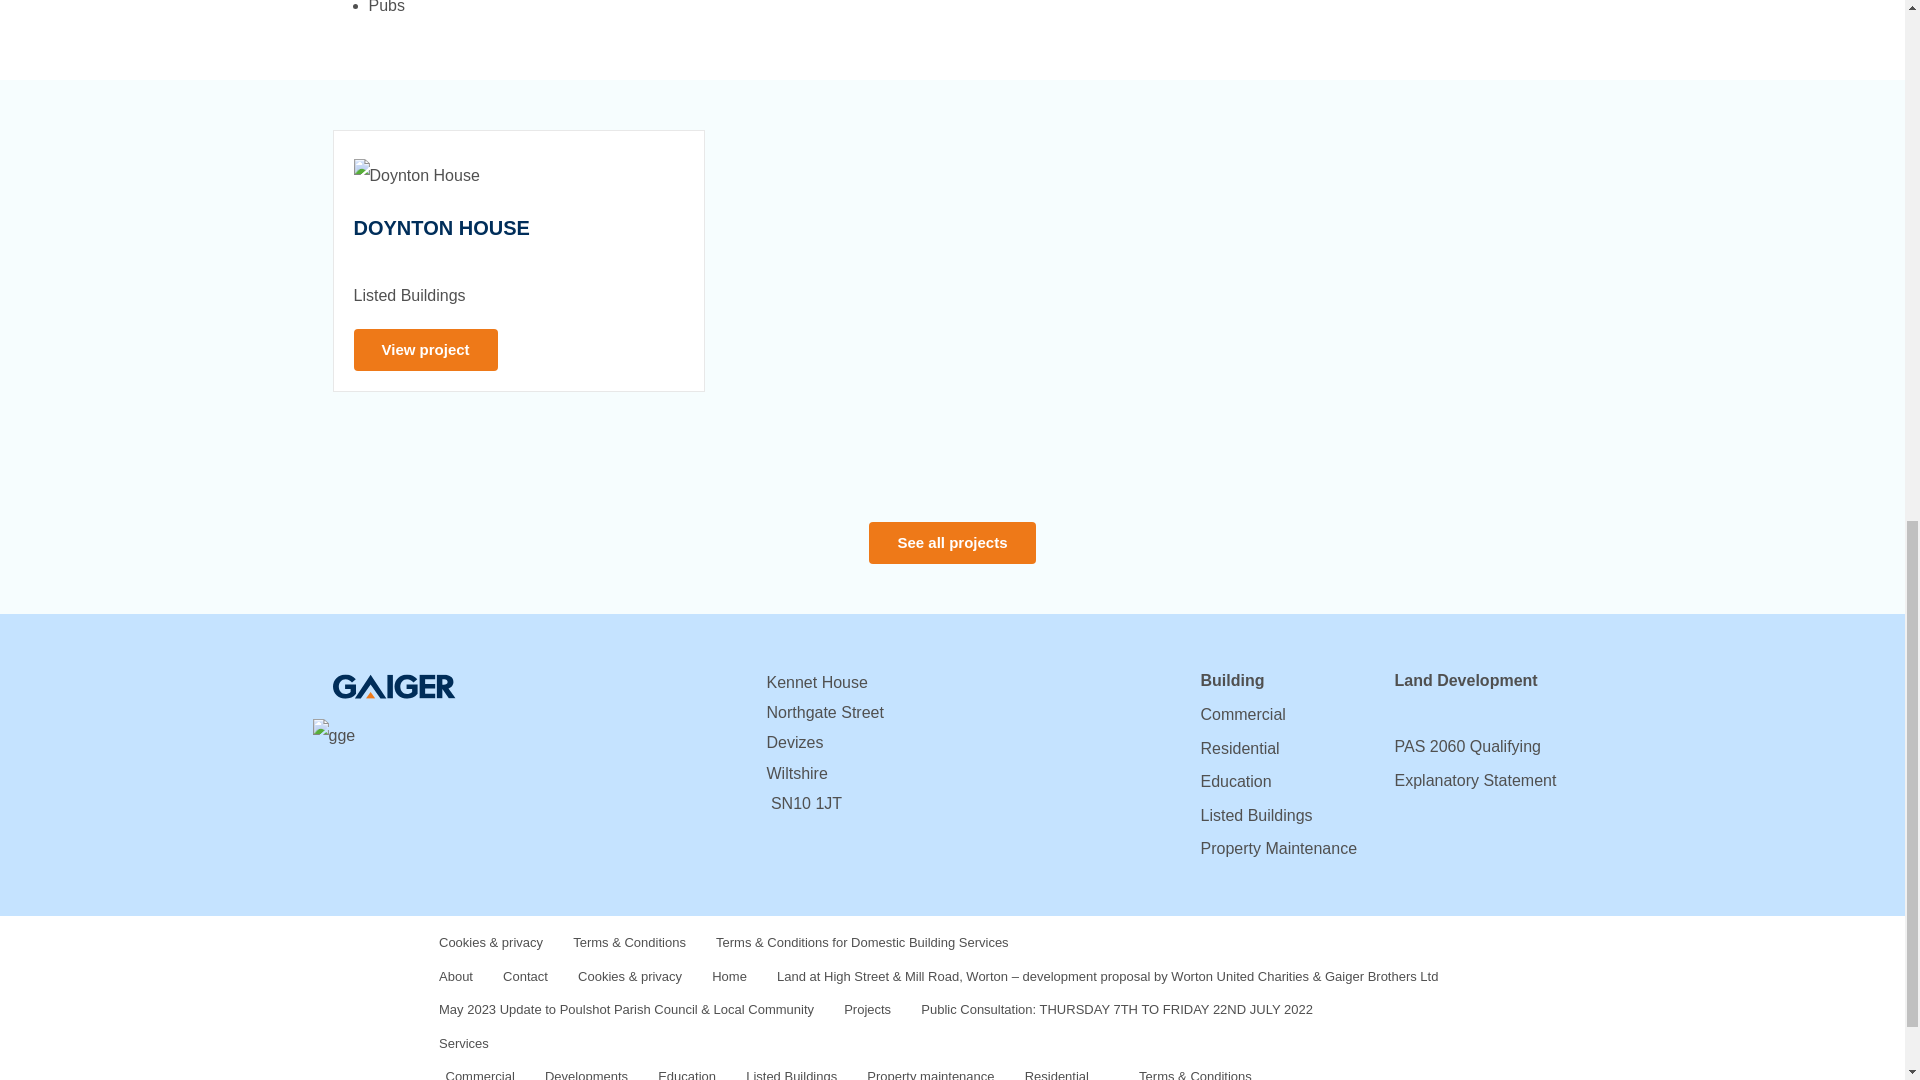 The image size is (1920, 1080). I want to click on Property Maintenance, so click(1278, 848).